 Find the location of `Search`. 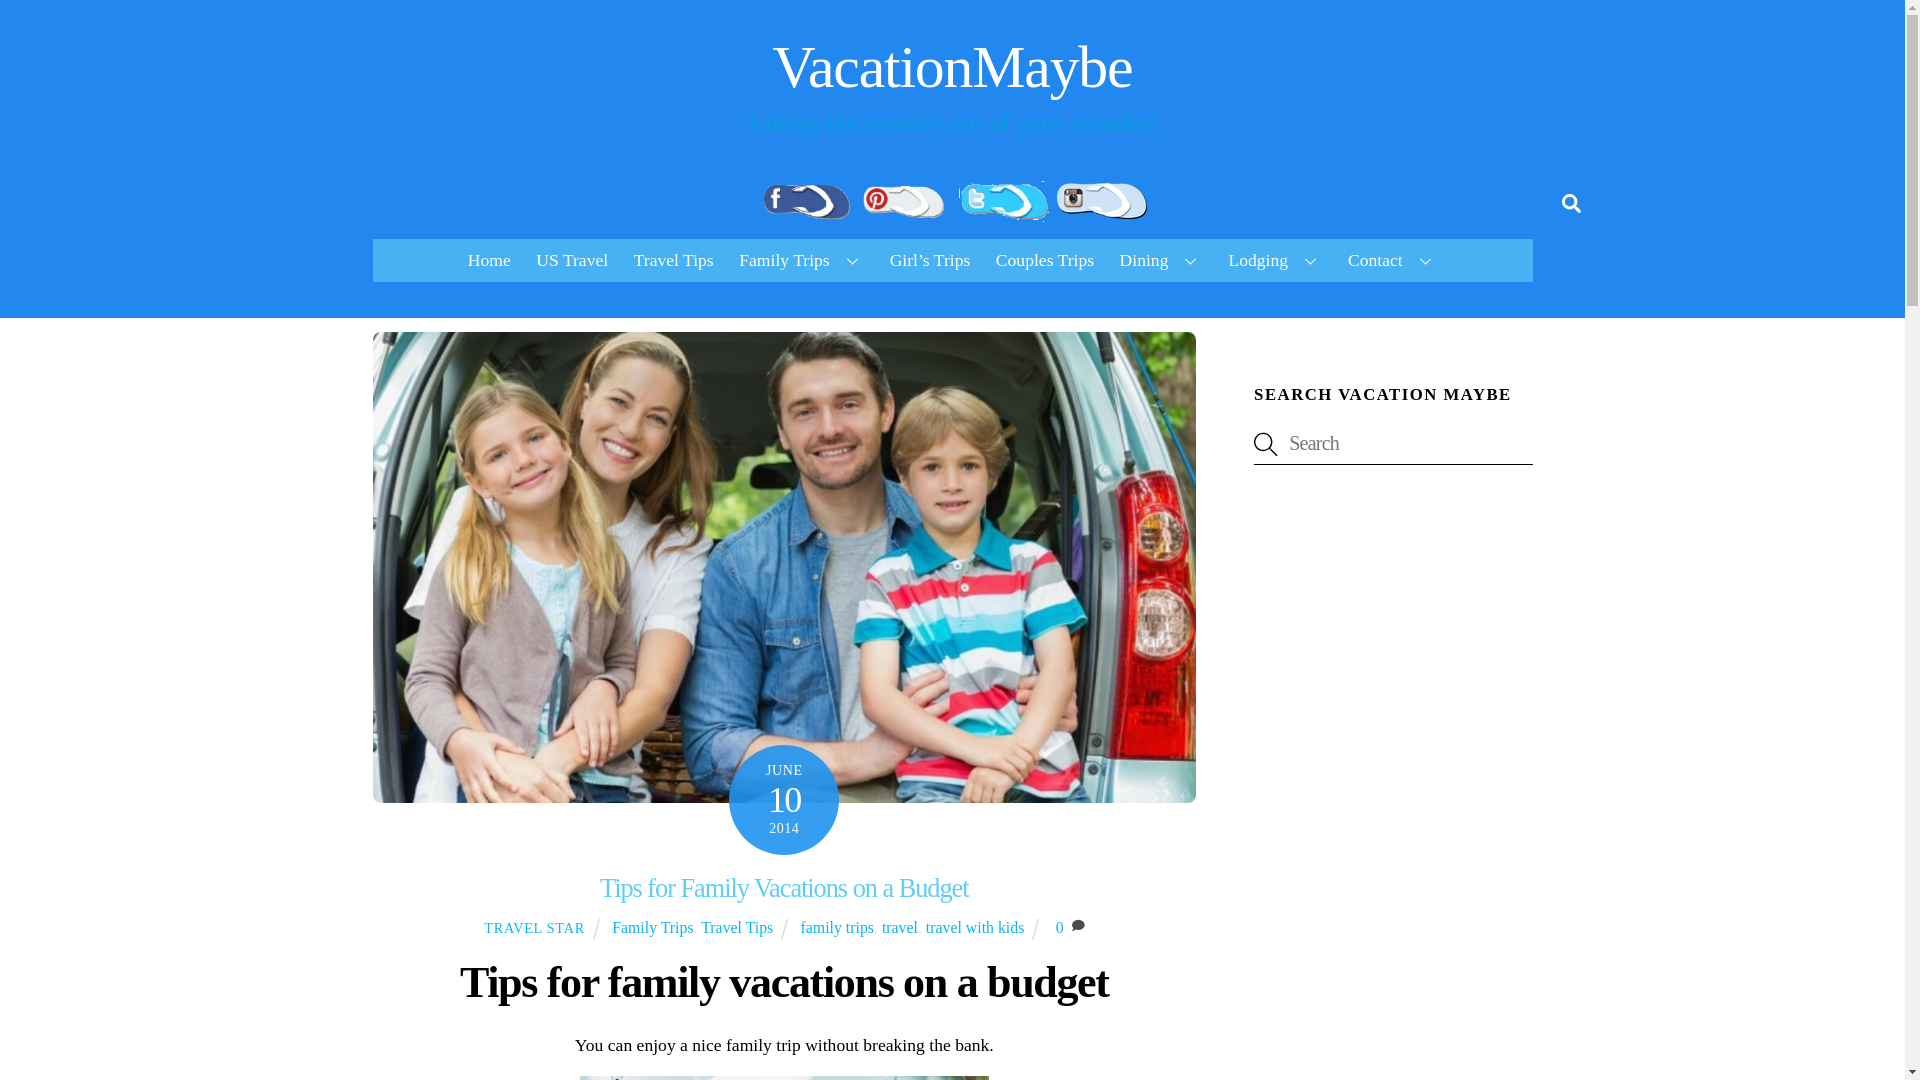

Search is located at coordinates (1392, 444).